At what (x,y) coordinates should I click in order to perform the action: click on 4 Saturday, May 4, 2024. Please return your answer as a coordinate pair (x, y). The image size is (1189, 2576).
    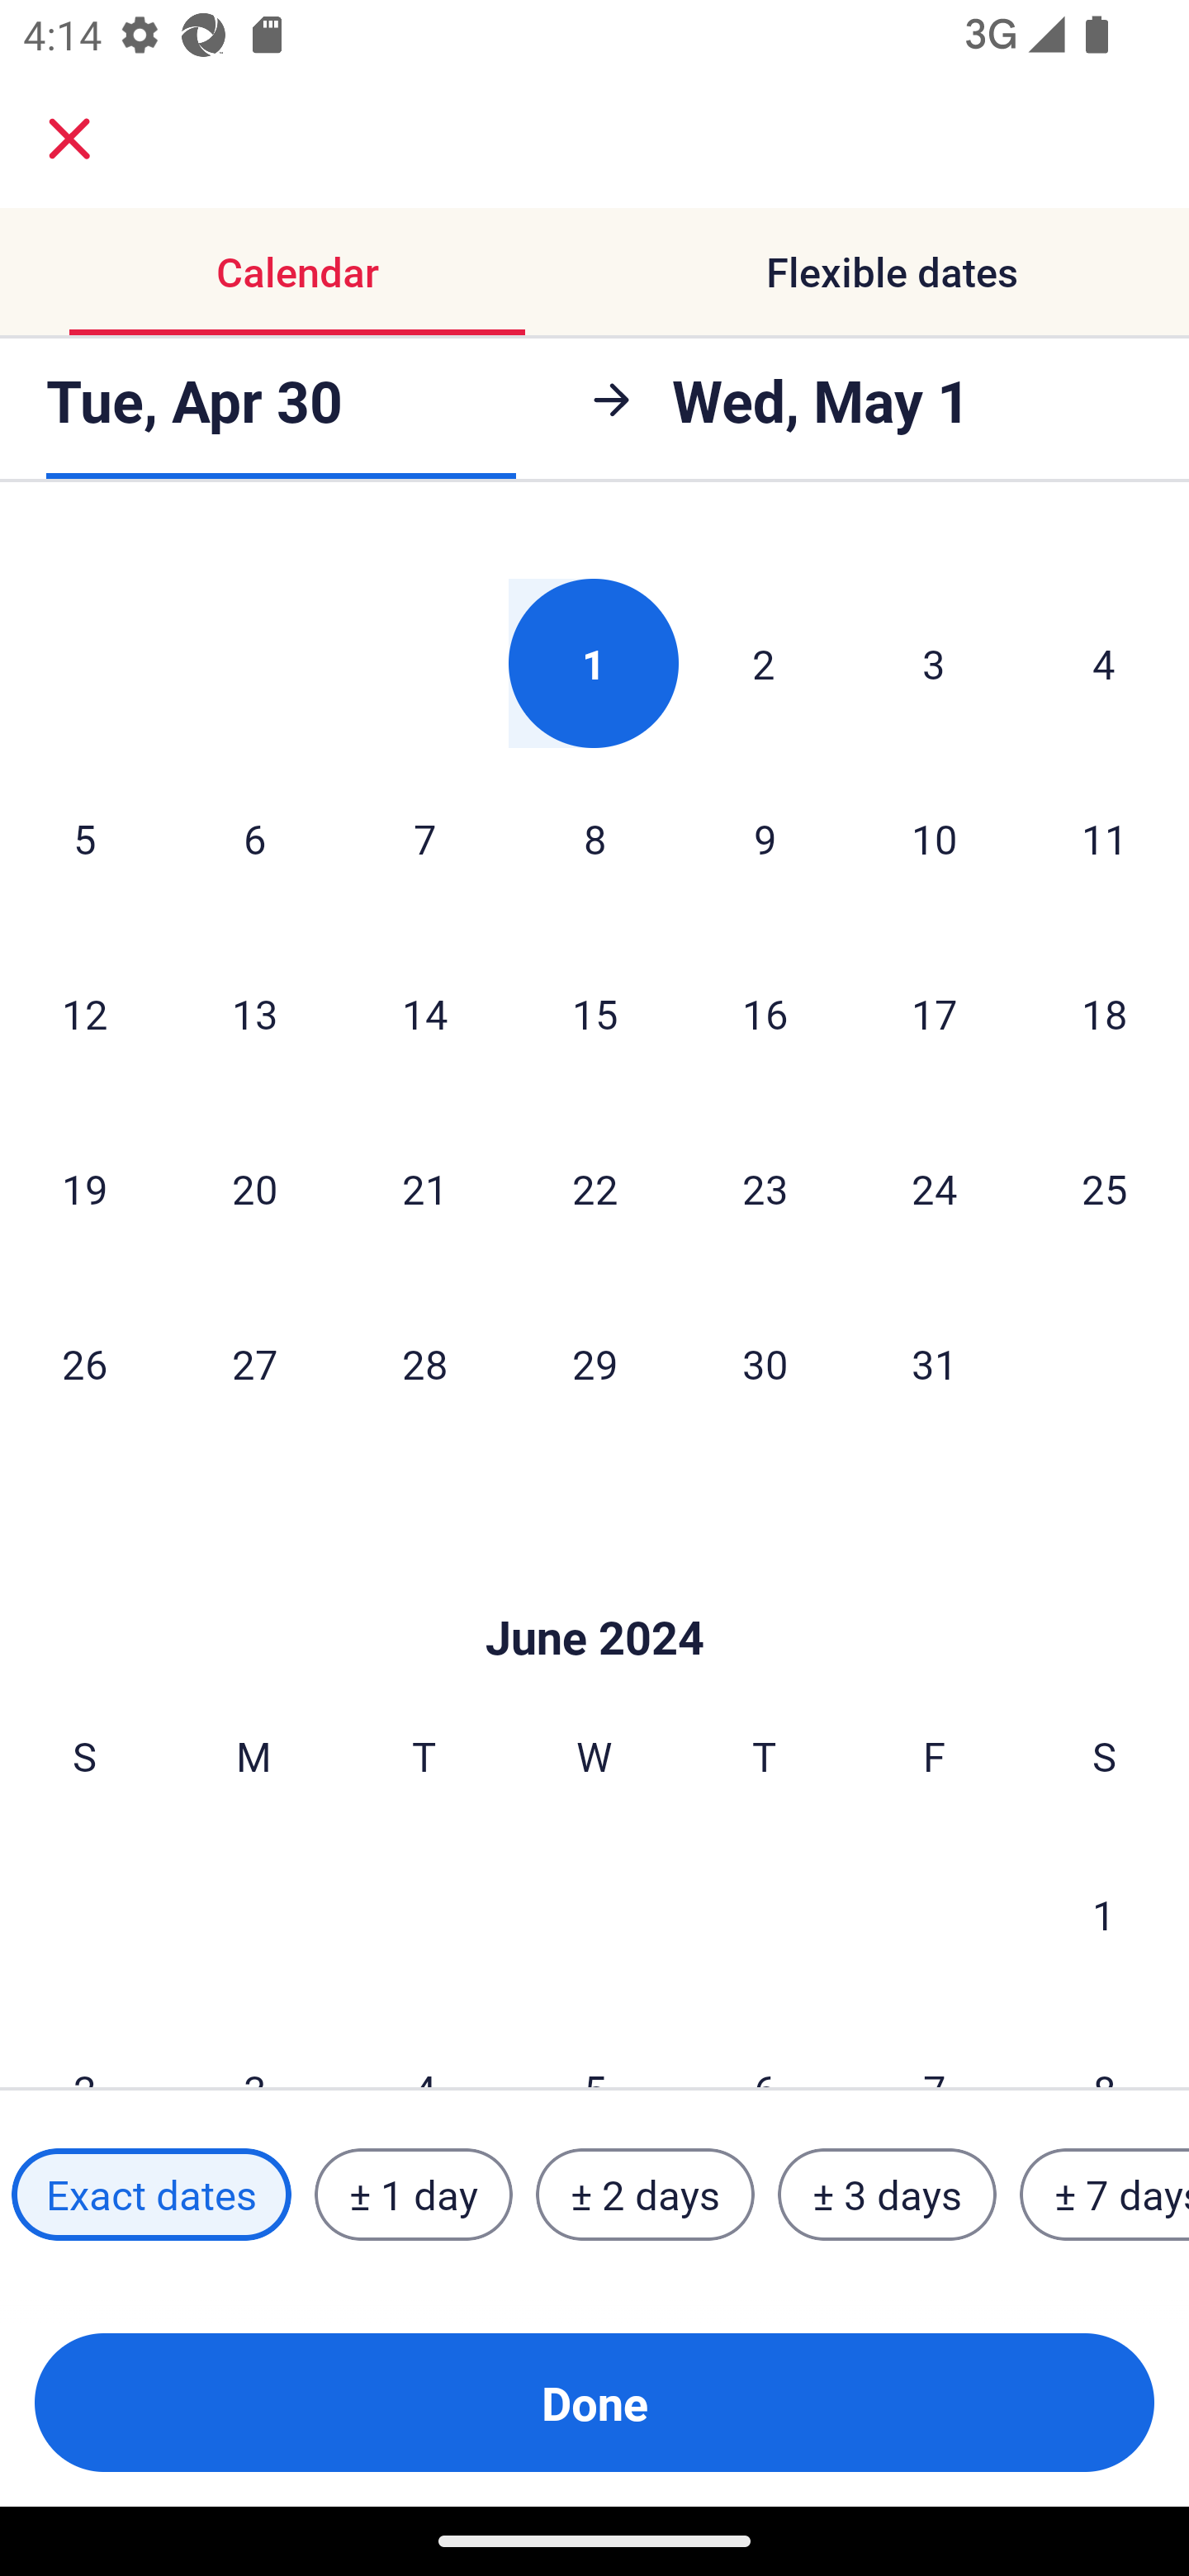
    Looking at the image, I should click on (1104, 663).